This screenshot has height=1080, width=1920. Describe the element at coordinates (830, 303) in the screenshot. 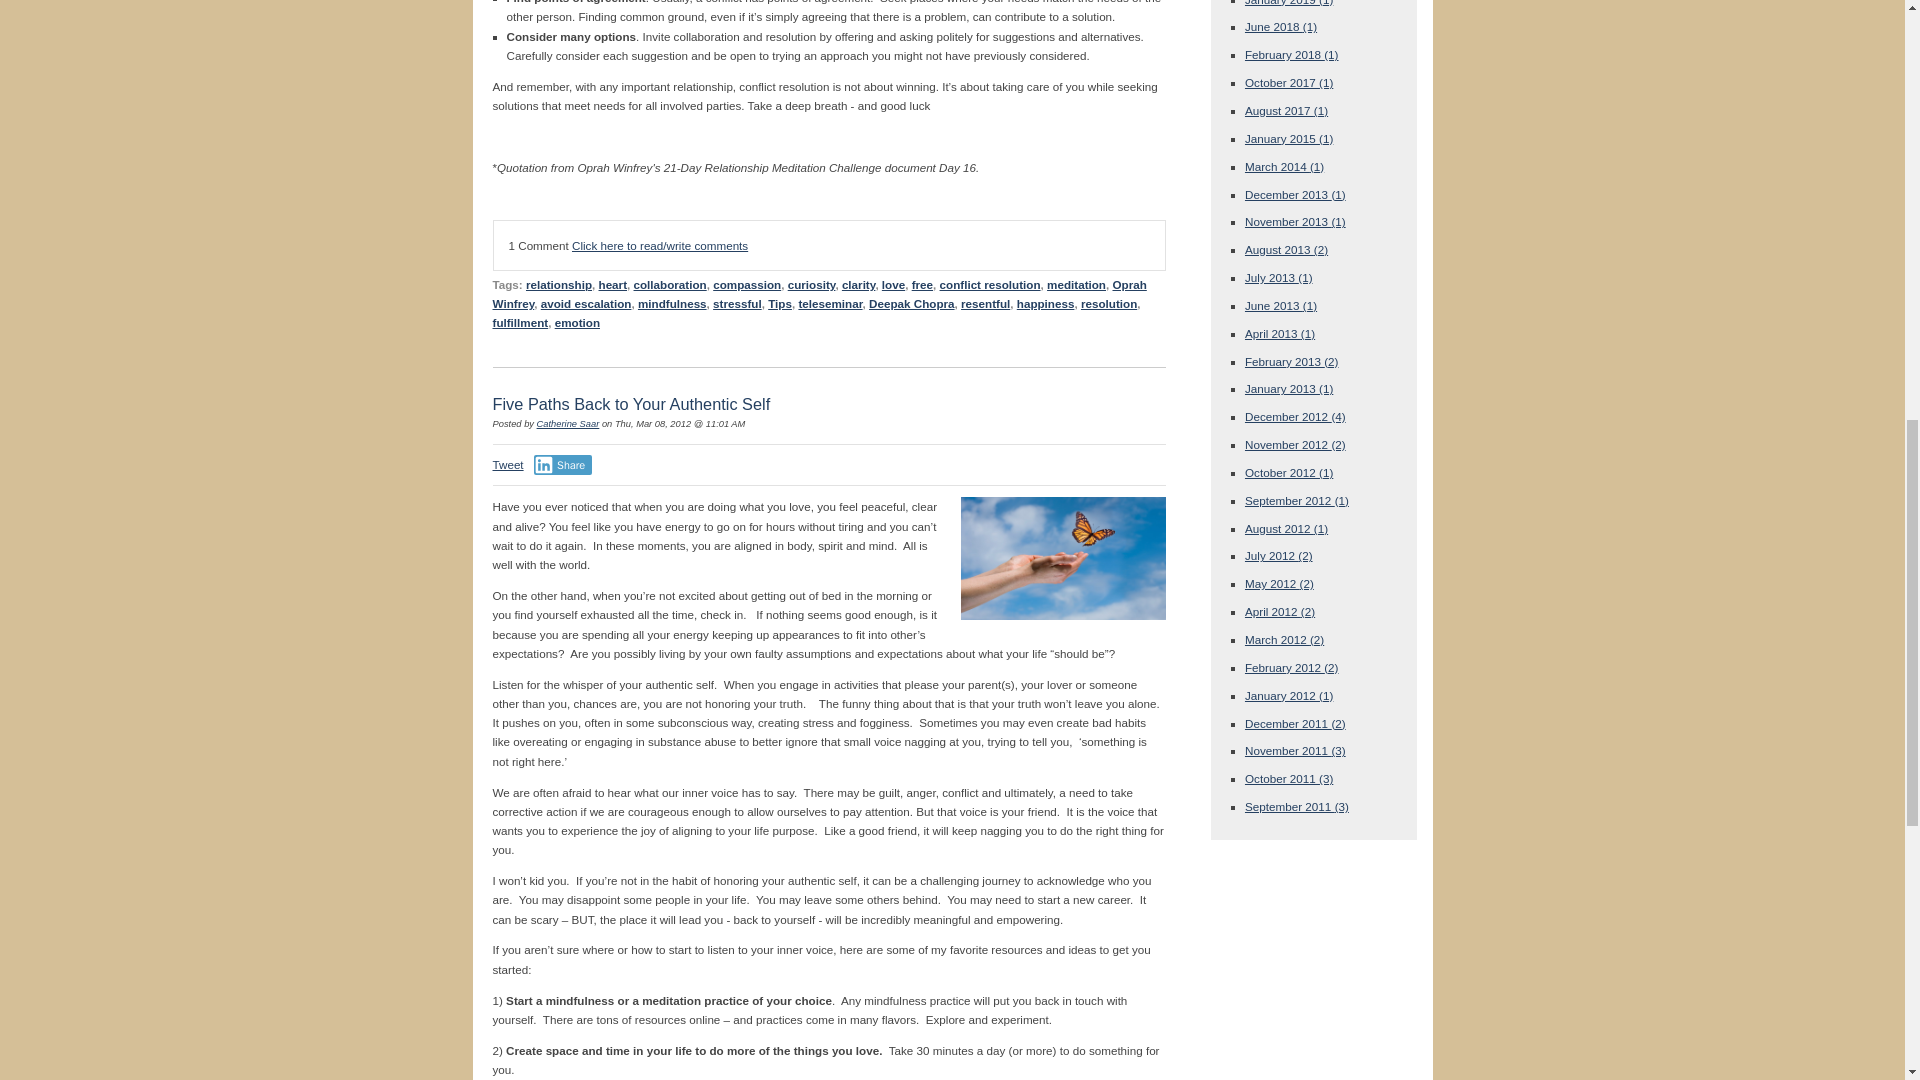

I see `teleseminar` at that location.